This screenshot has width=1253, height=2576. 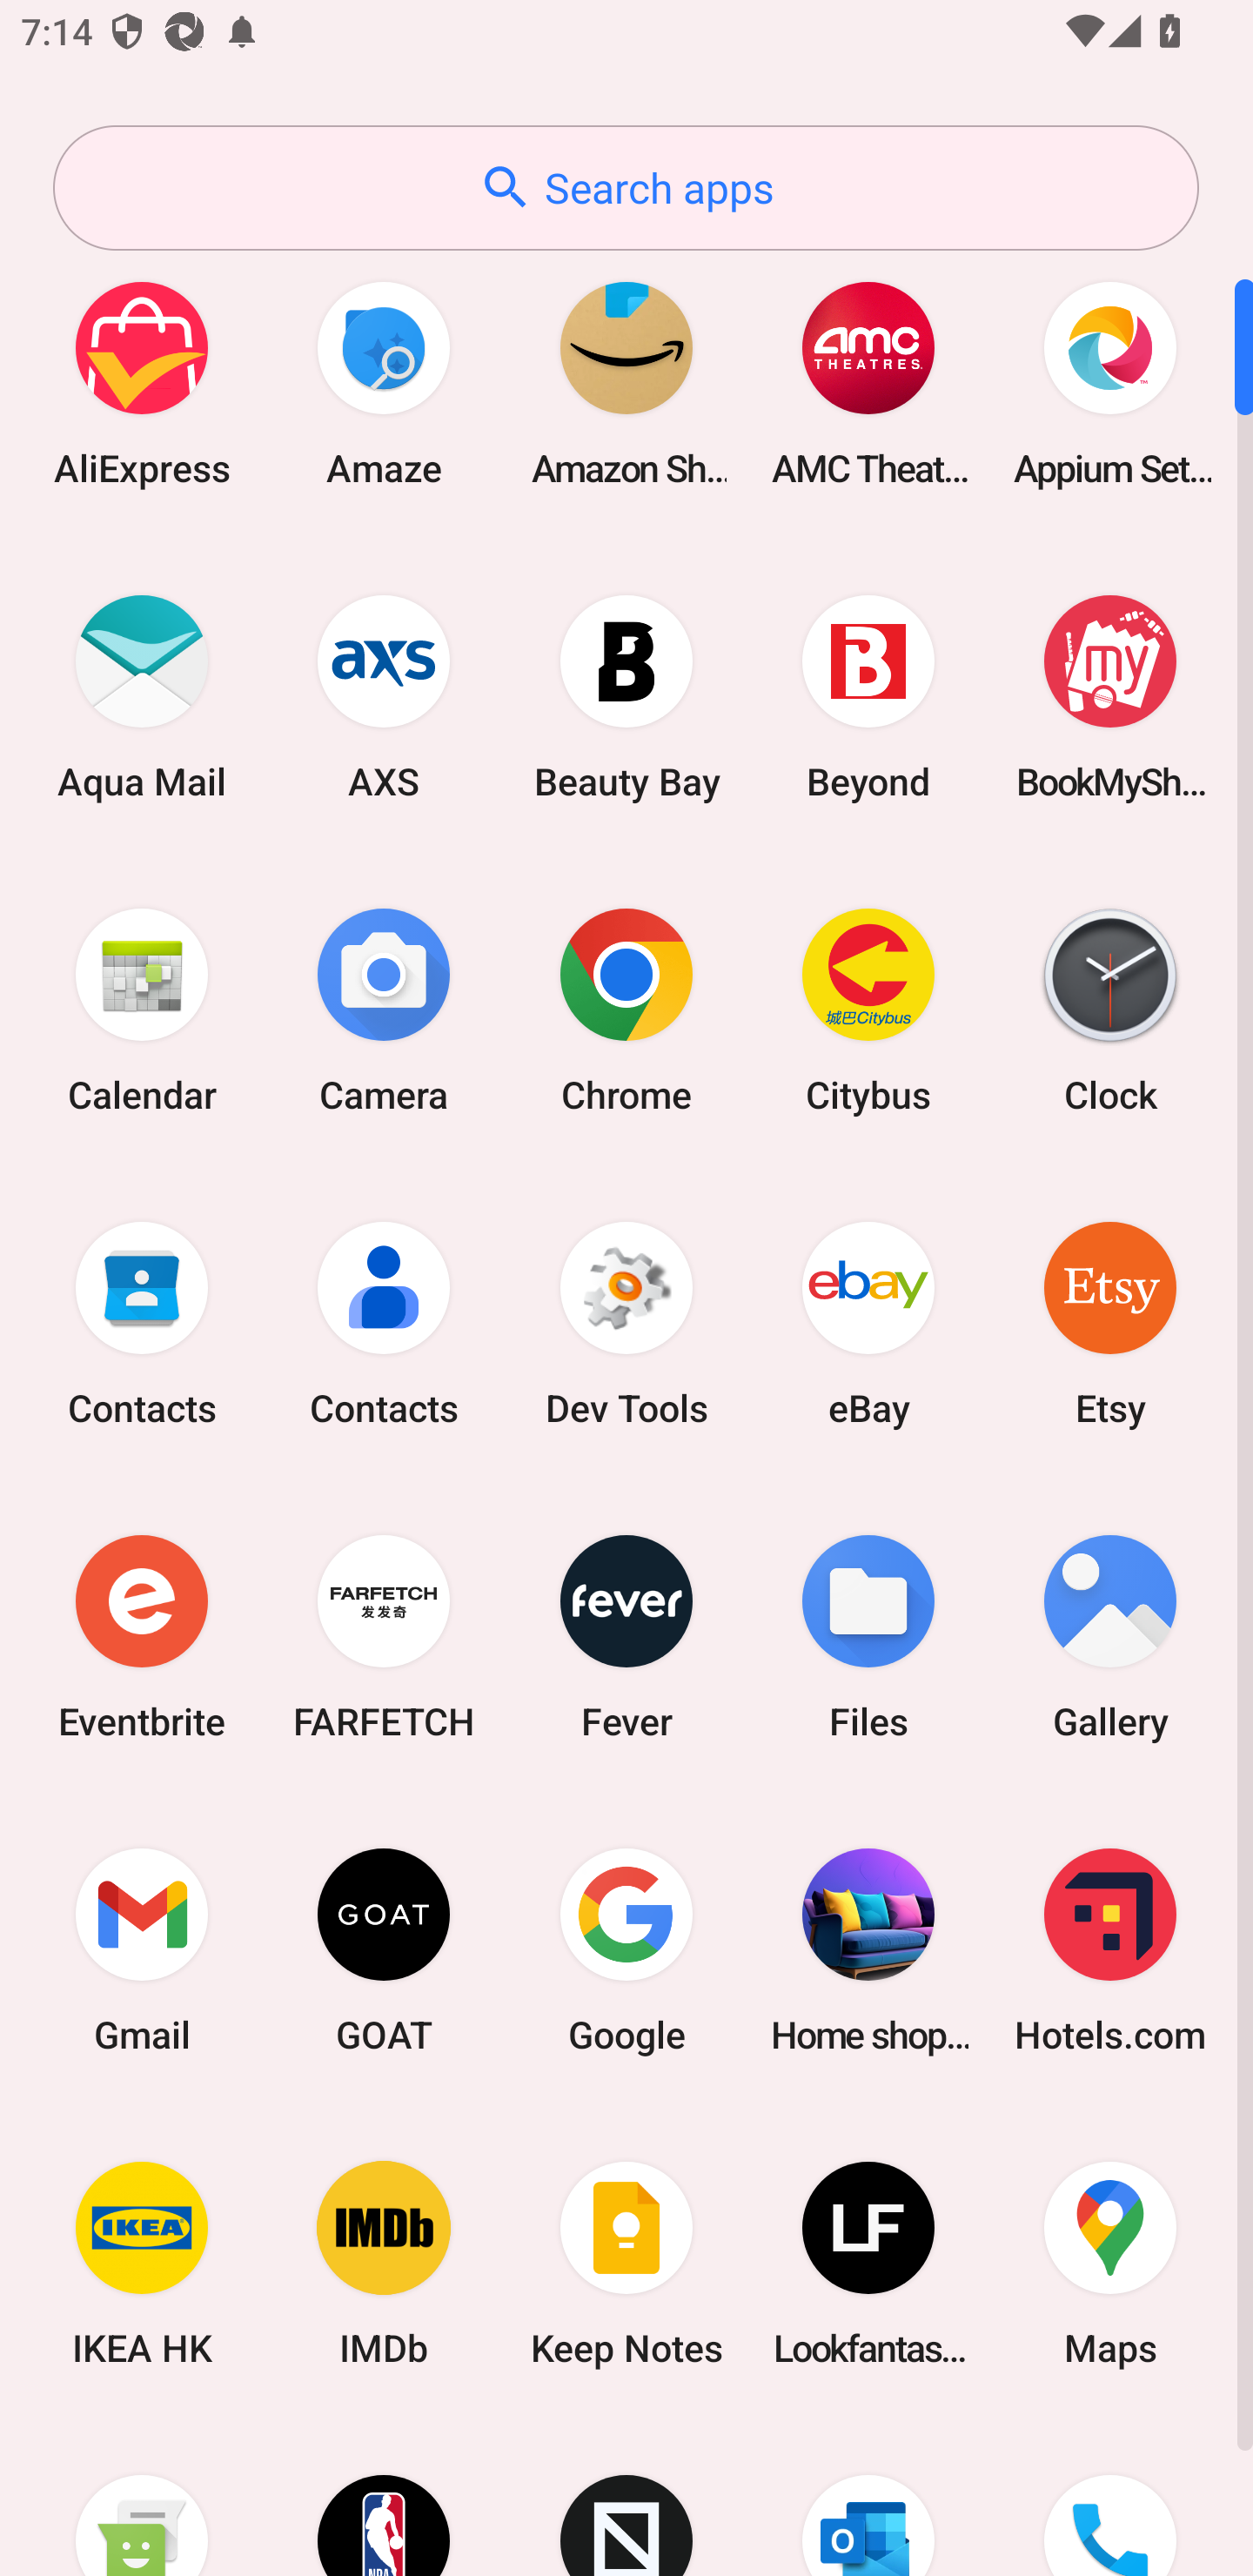 I want to click on Aqua Mail, so click(x=142, y=696).